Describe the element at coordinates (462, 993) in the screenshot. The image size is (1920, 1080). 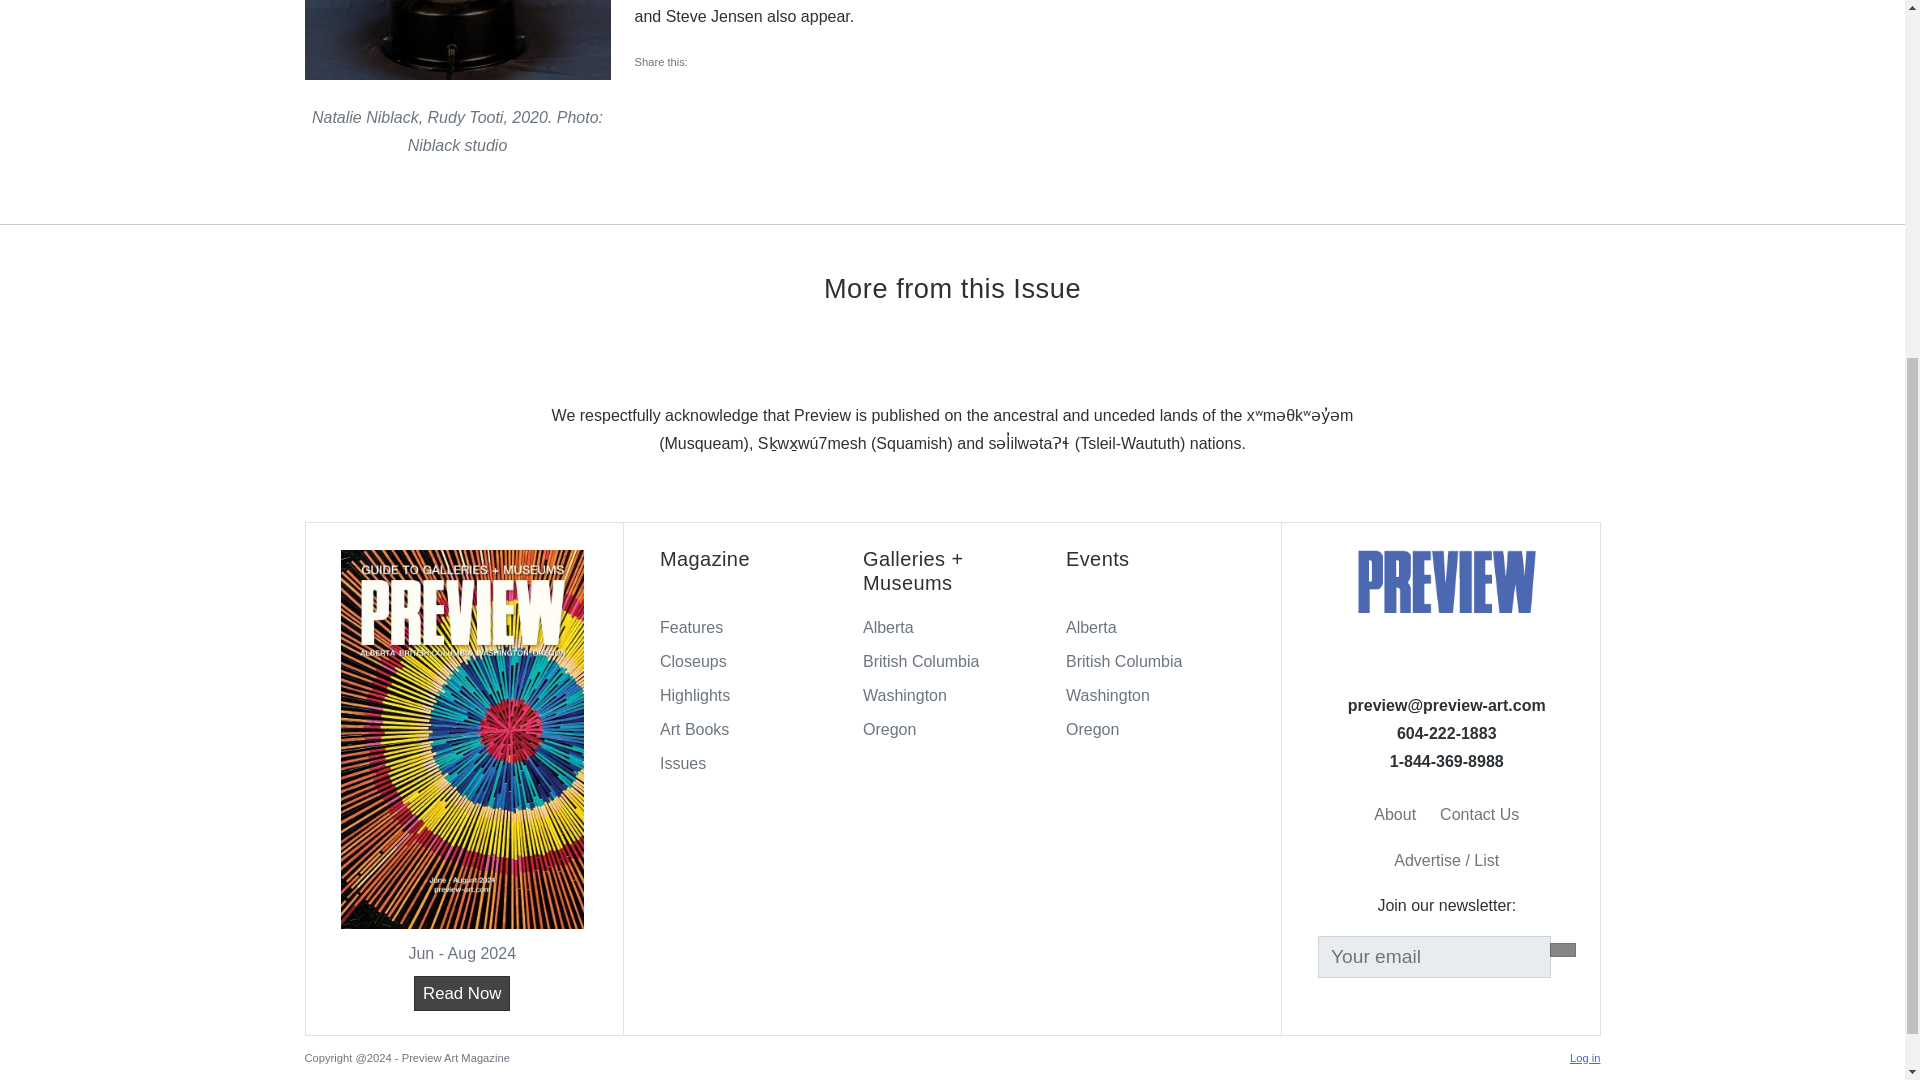
I see `Read Jun - Aug 2024` at that location.